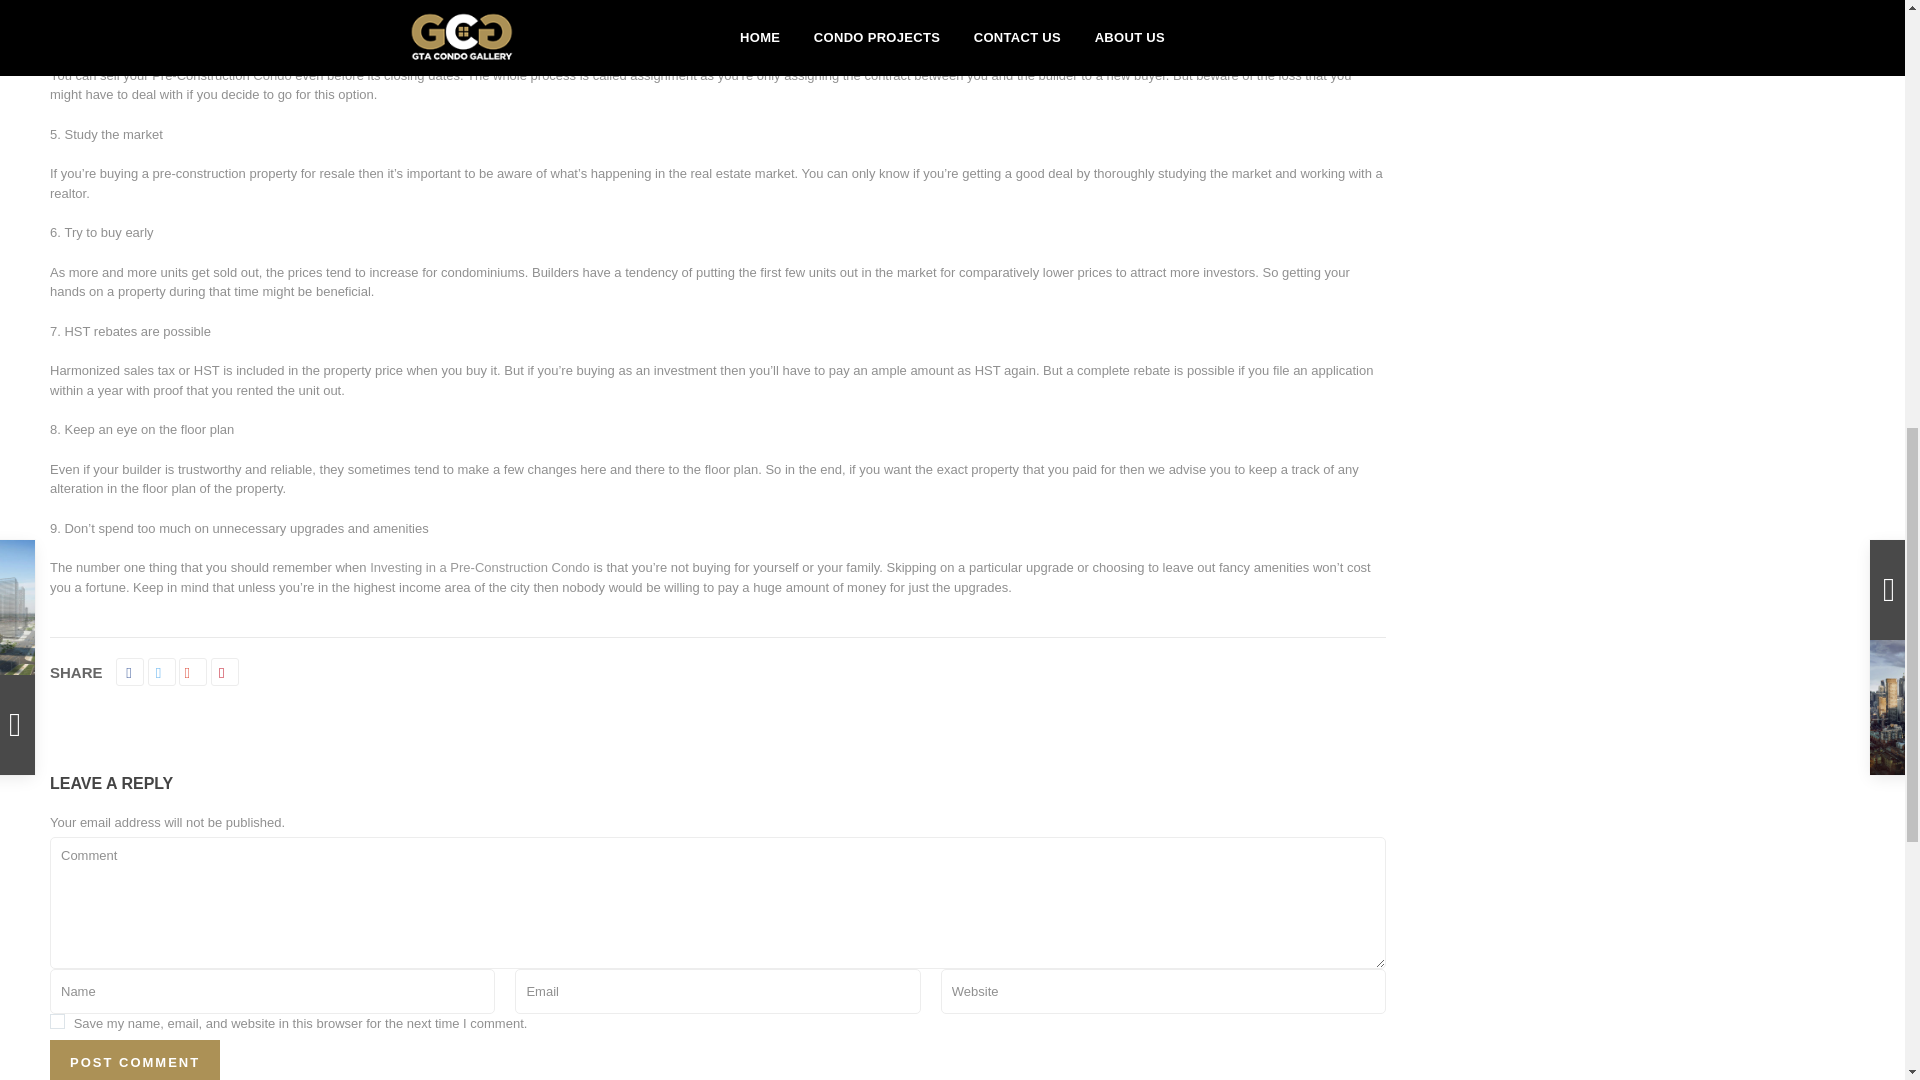 The height and width of the screenshot is (1080, 1920). Describe the element at coordinates (57, 1022) in the screenshot. I see `yes` at that location.